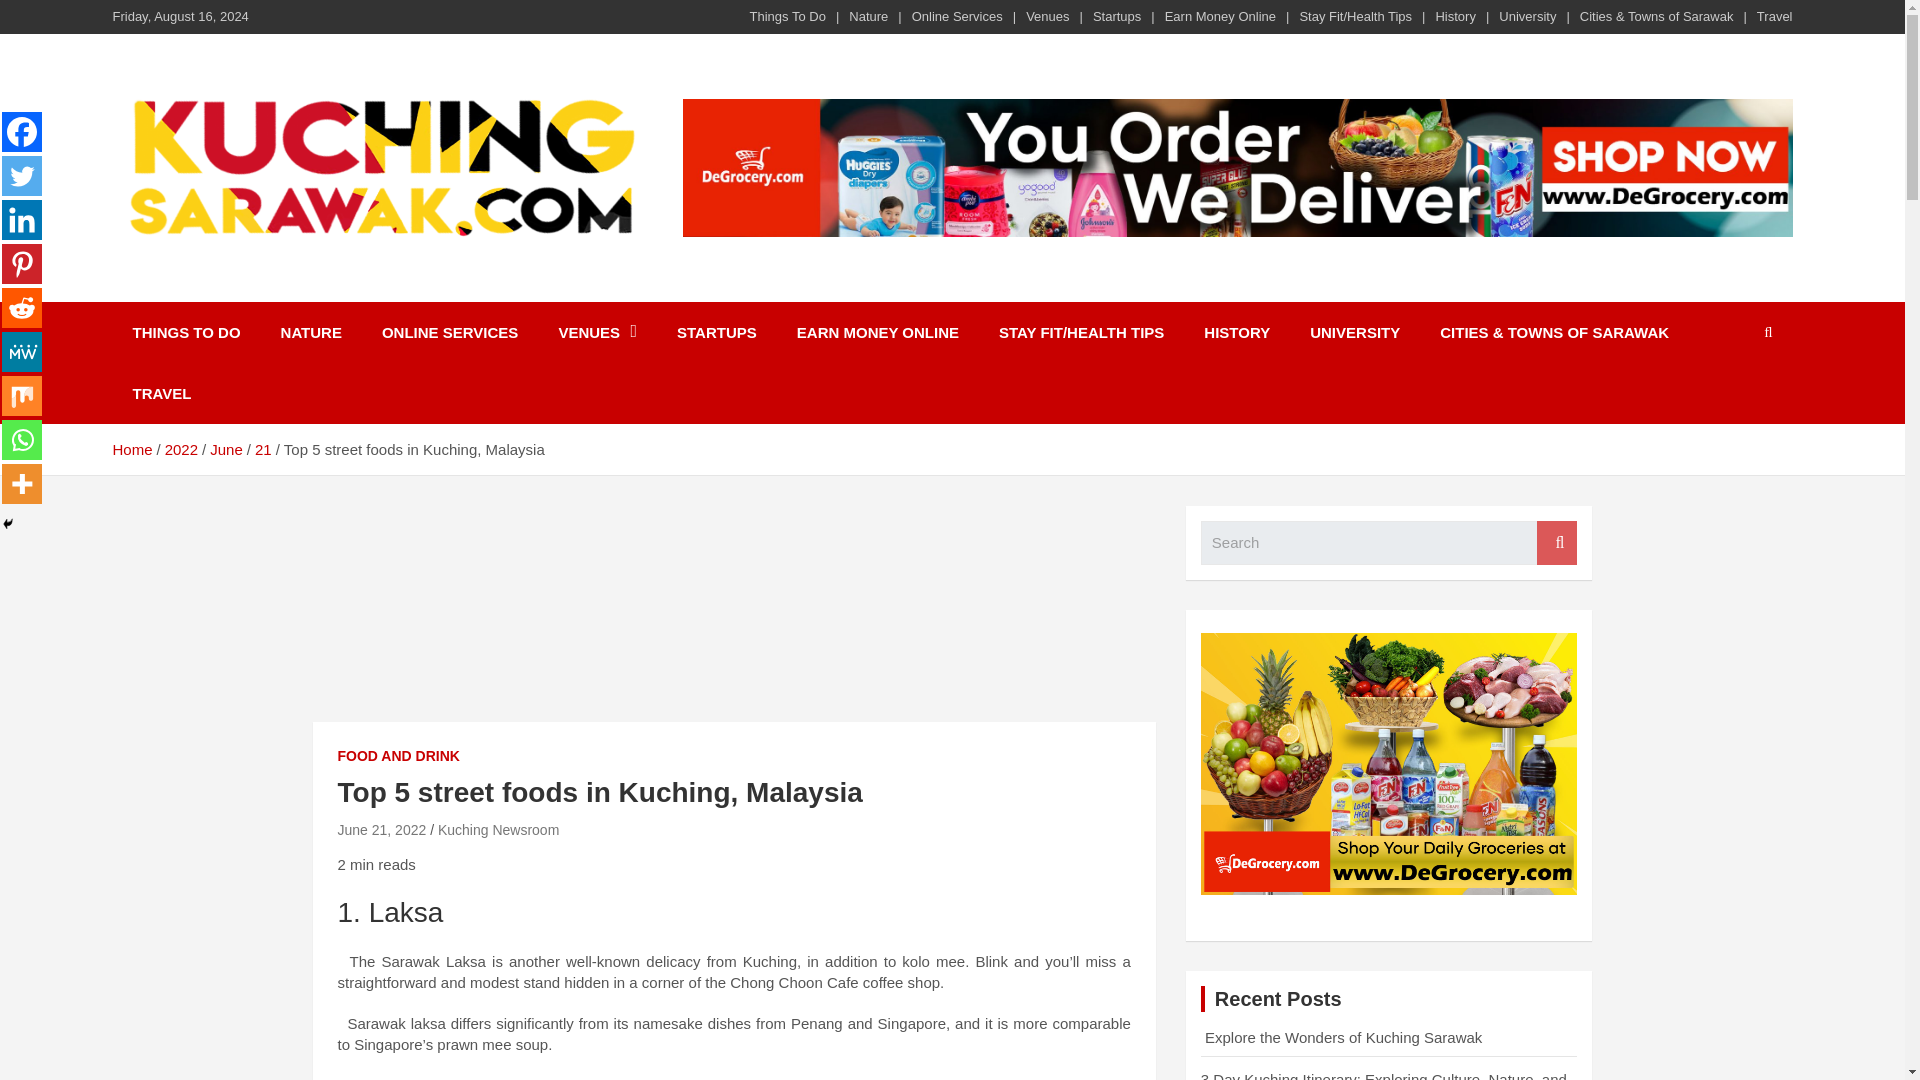 Image resolution: width=1920 pixels, height=1080 pixels. Describe the element at coordinates (868, 16) in the screenshot. I see `Nature` at that location.